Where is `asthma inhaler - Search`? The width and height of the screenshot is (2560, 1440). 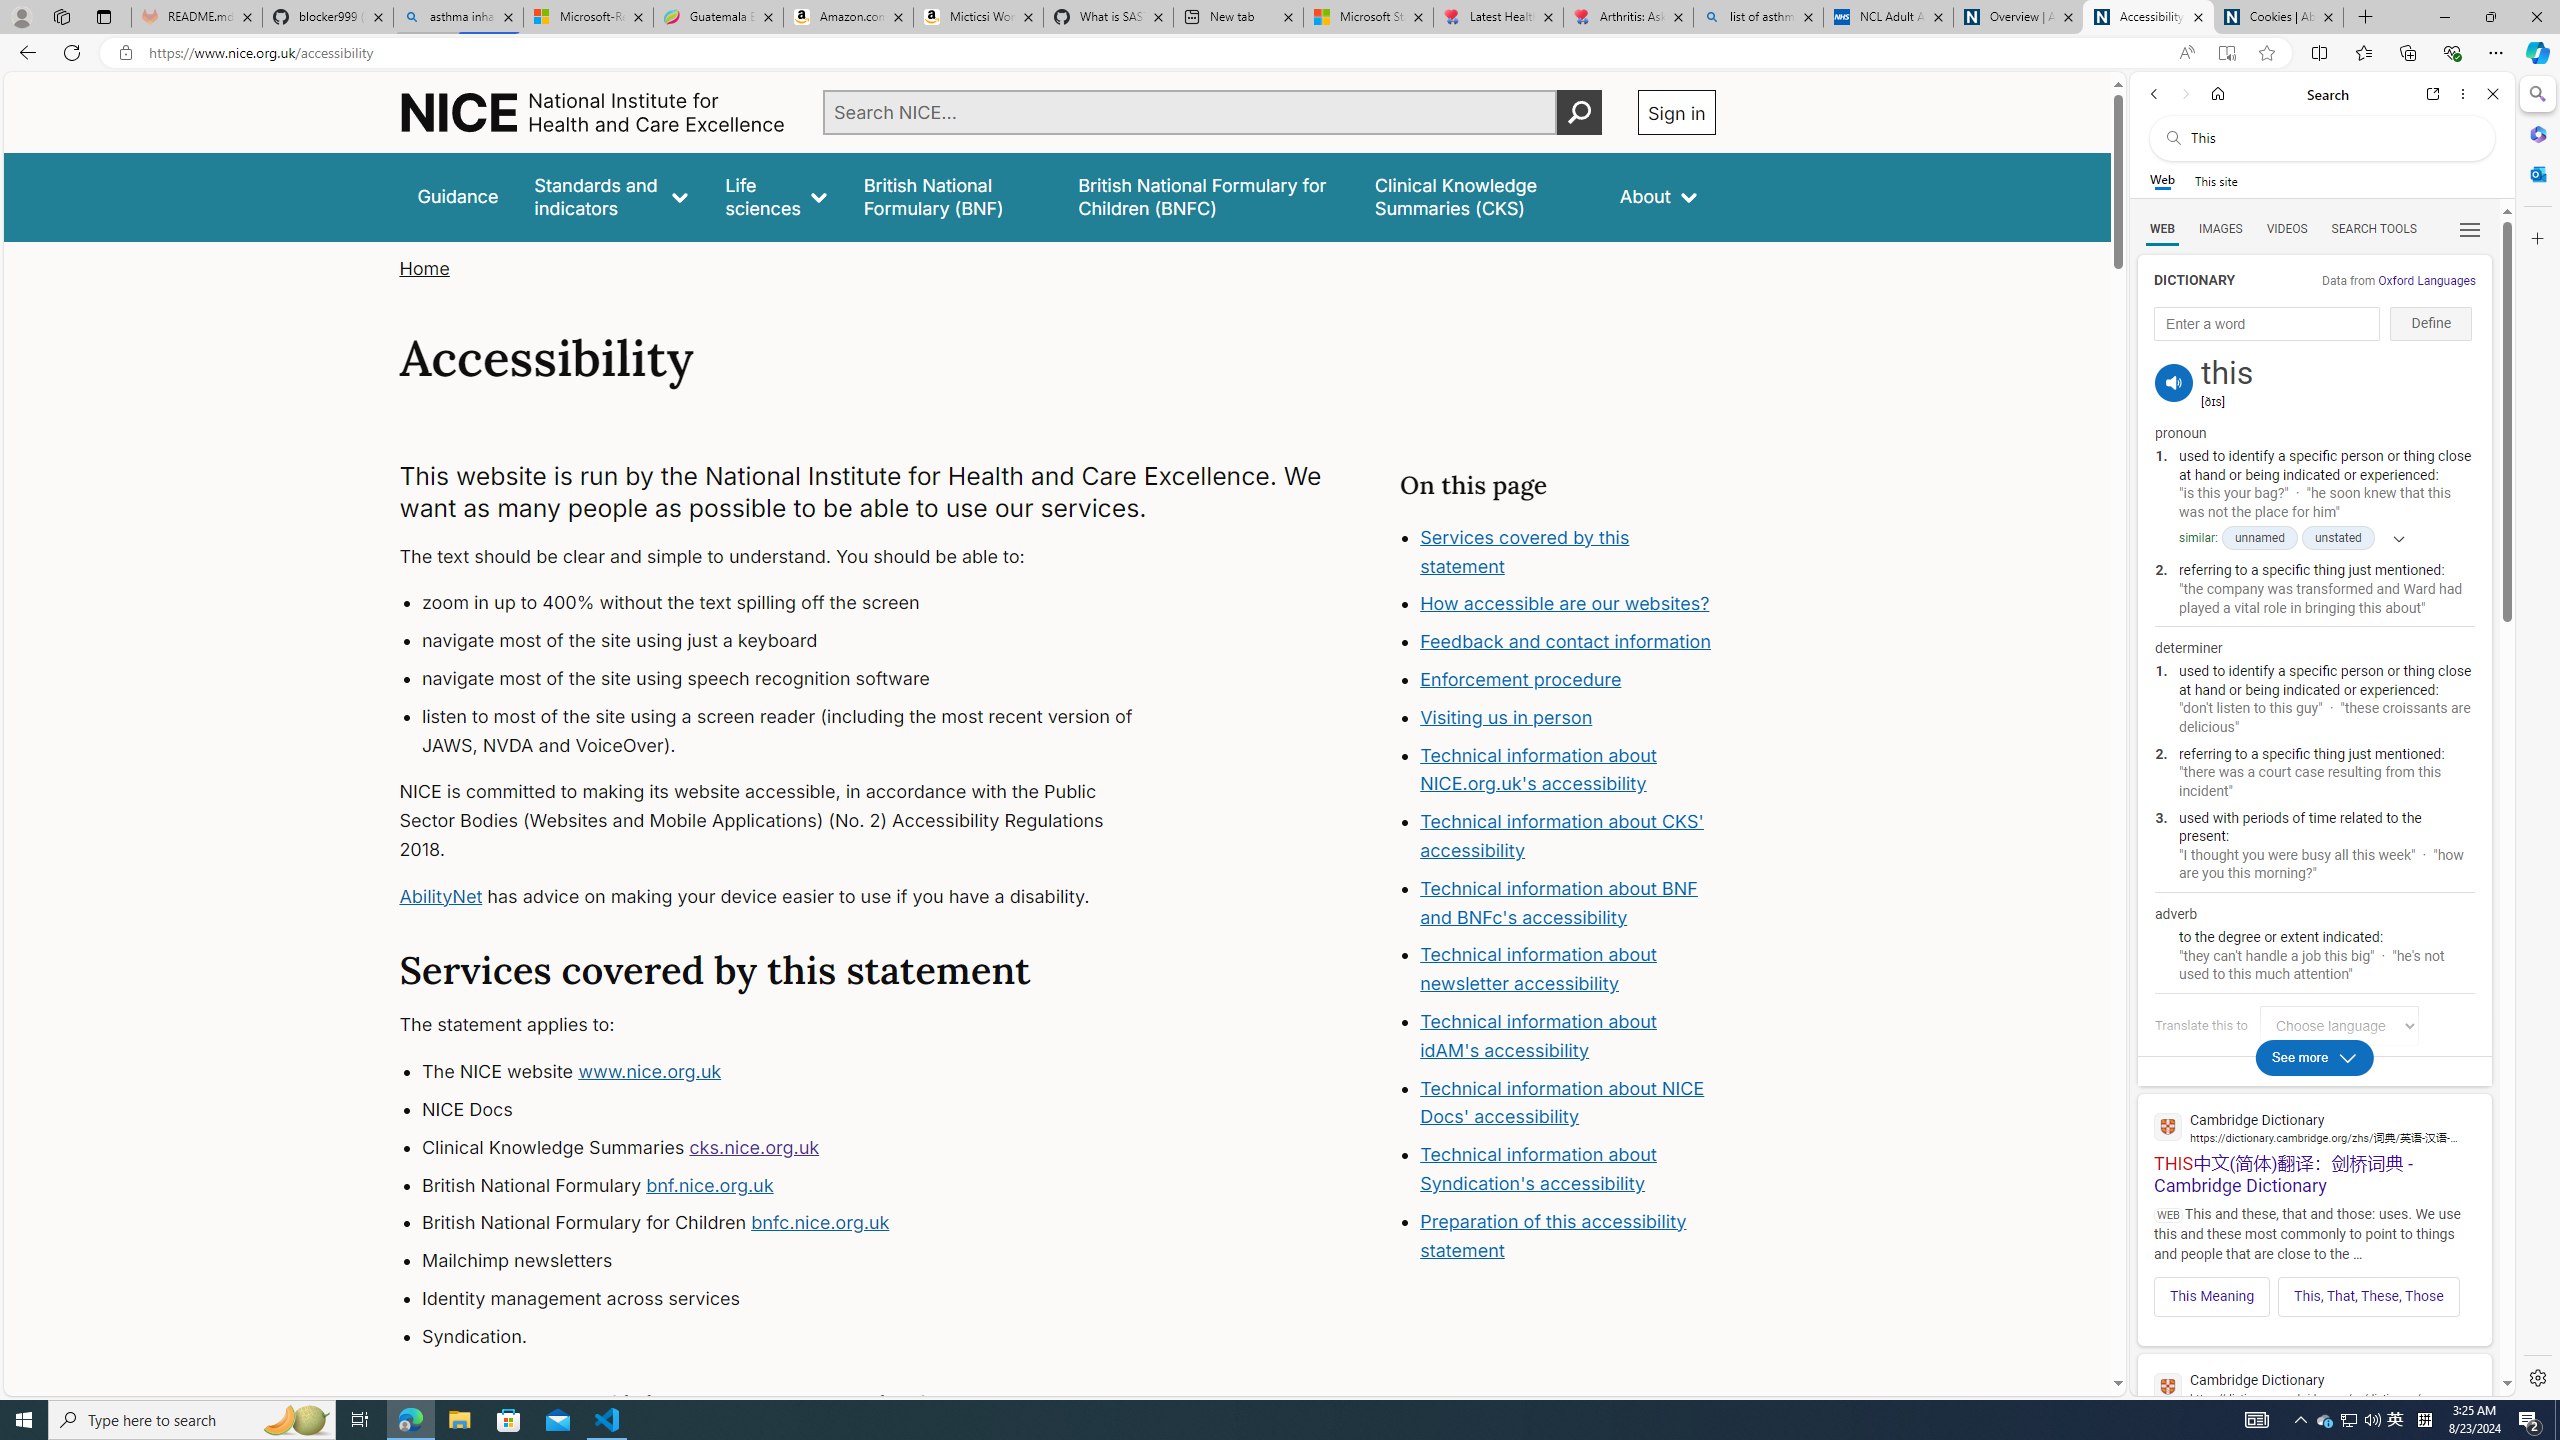
asthma inhaler - Search is located at coordinates (458, 17).